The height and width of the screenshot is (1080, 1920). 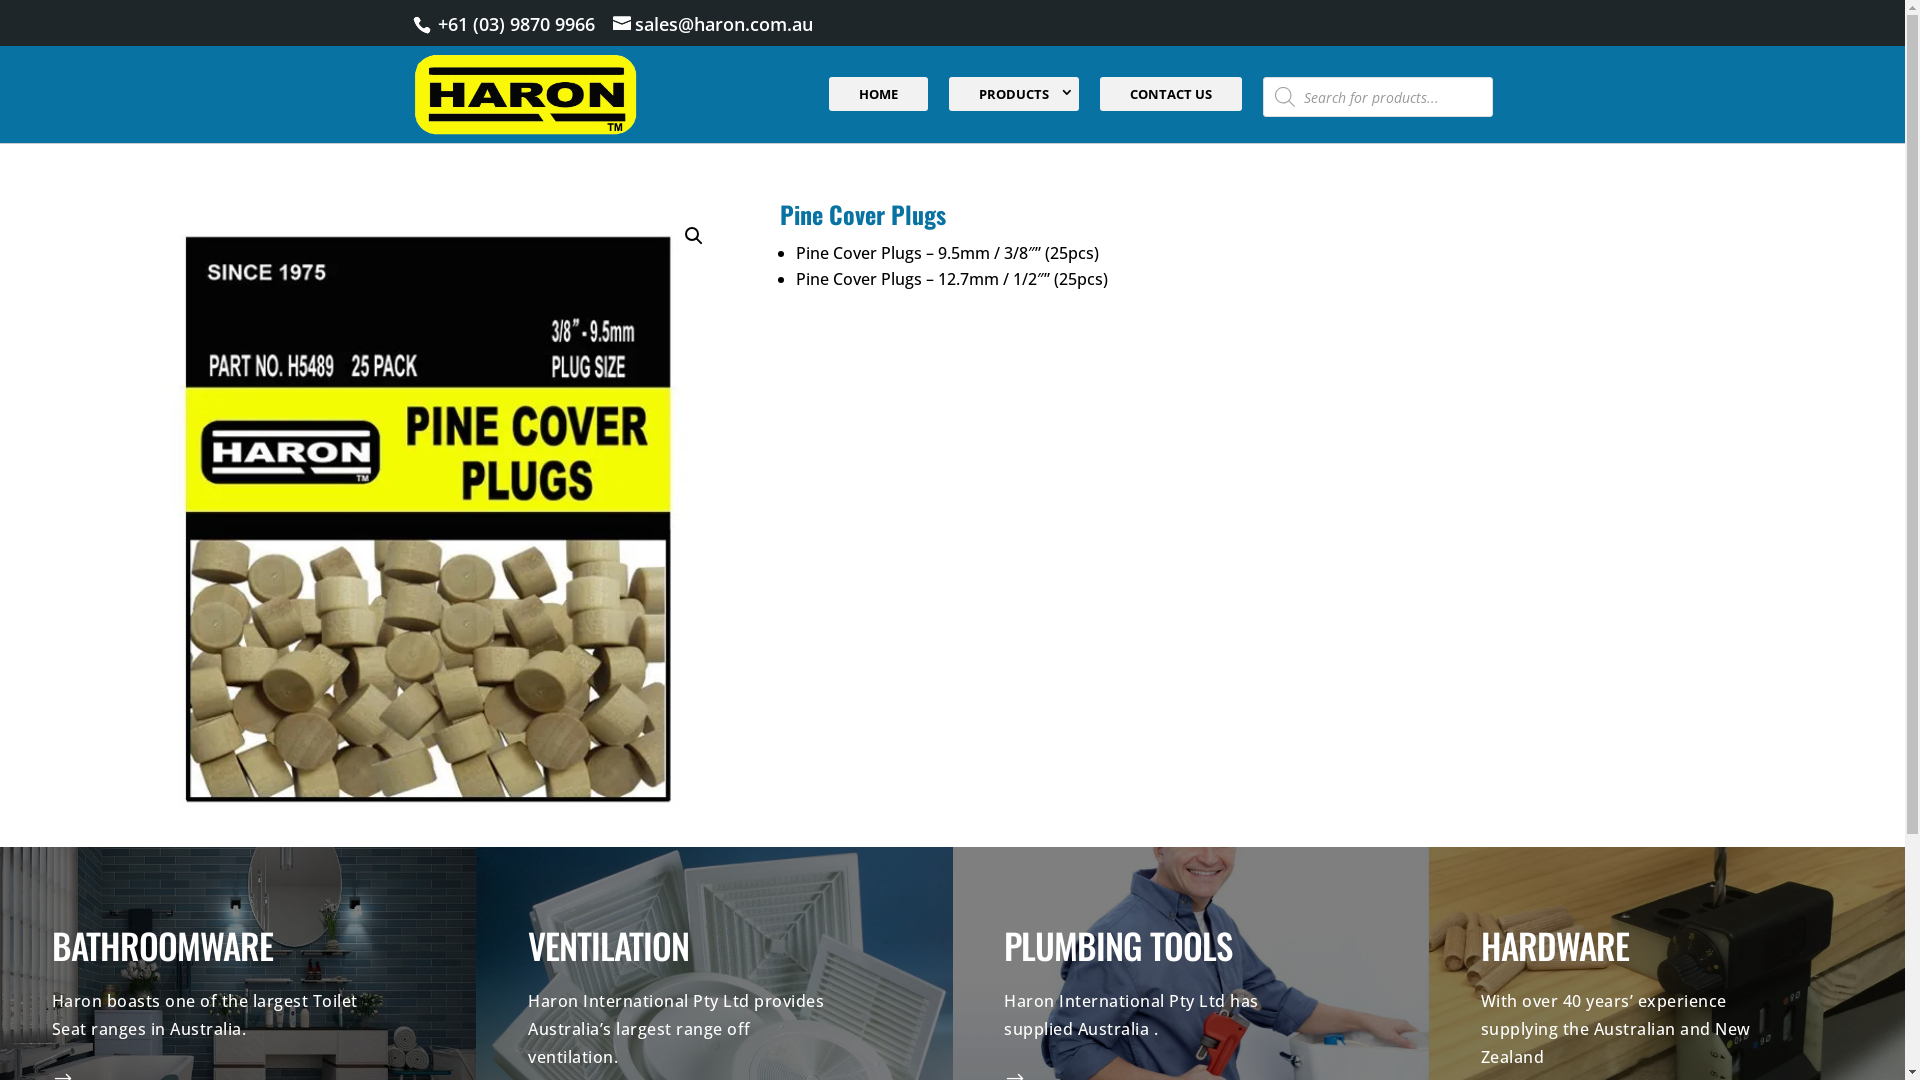 I want to click on HOME, so click(x=878, y=94).